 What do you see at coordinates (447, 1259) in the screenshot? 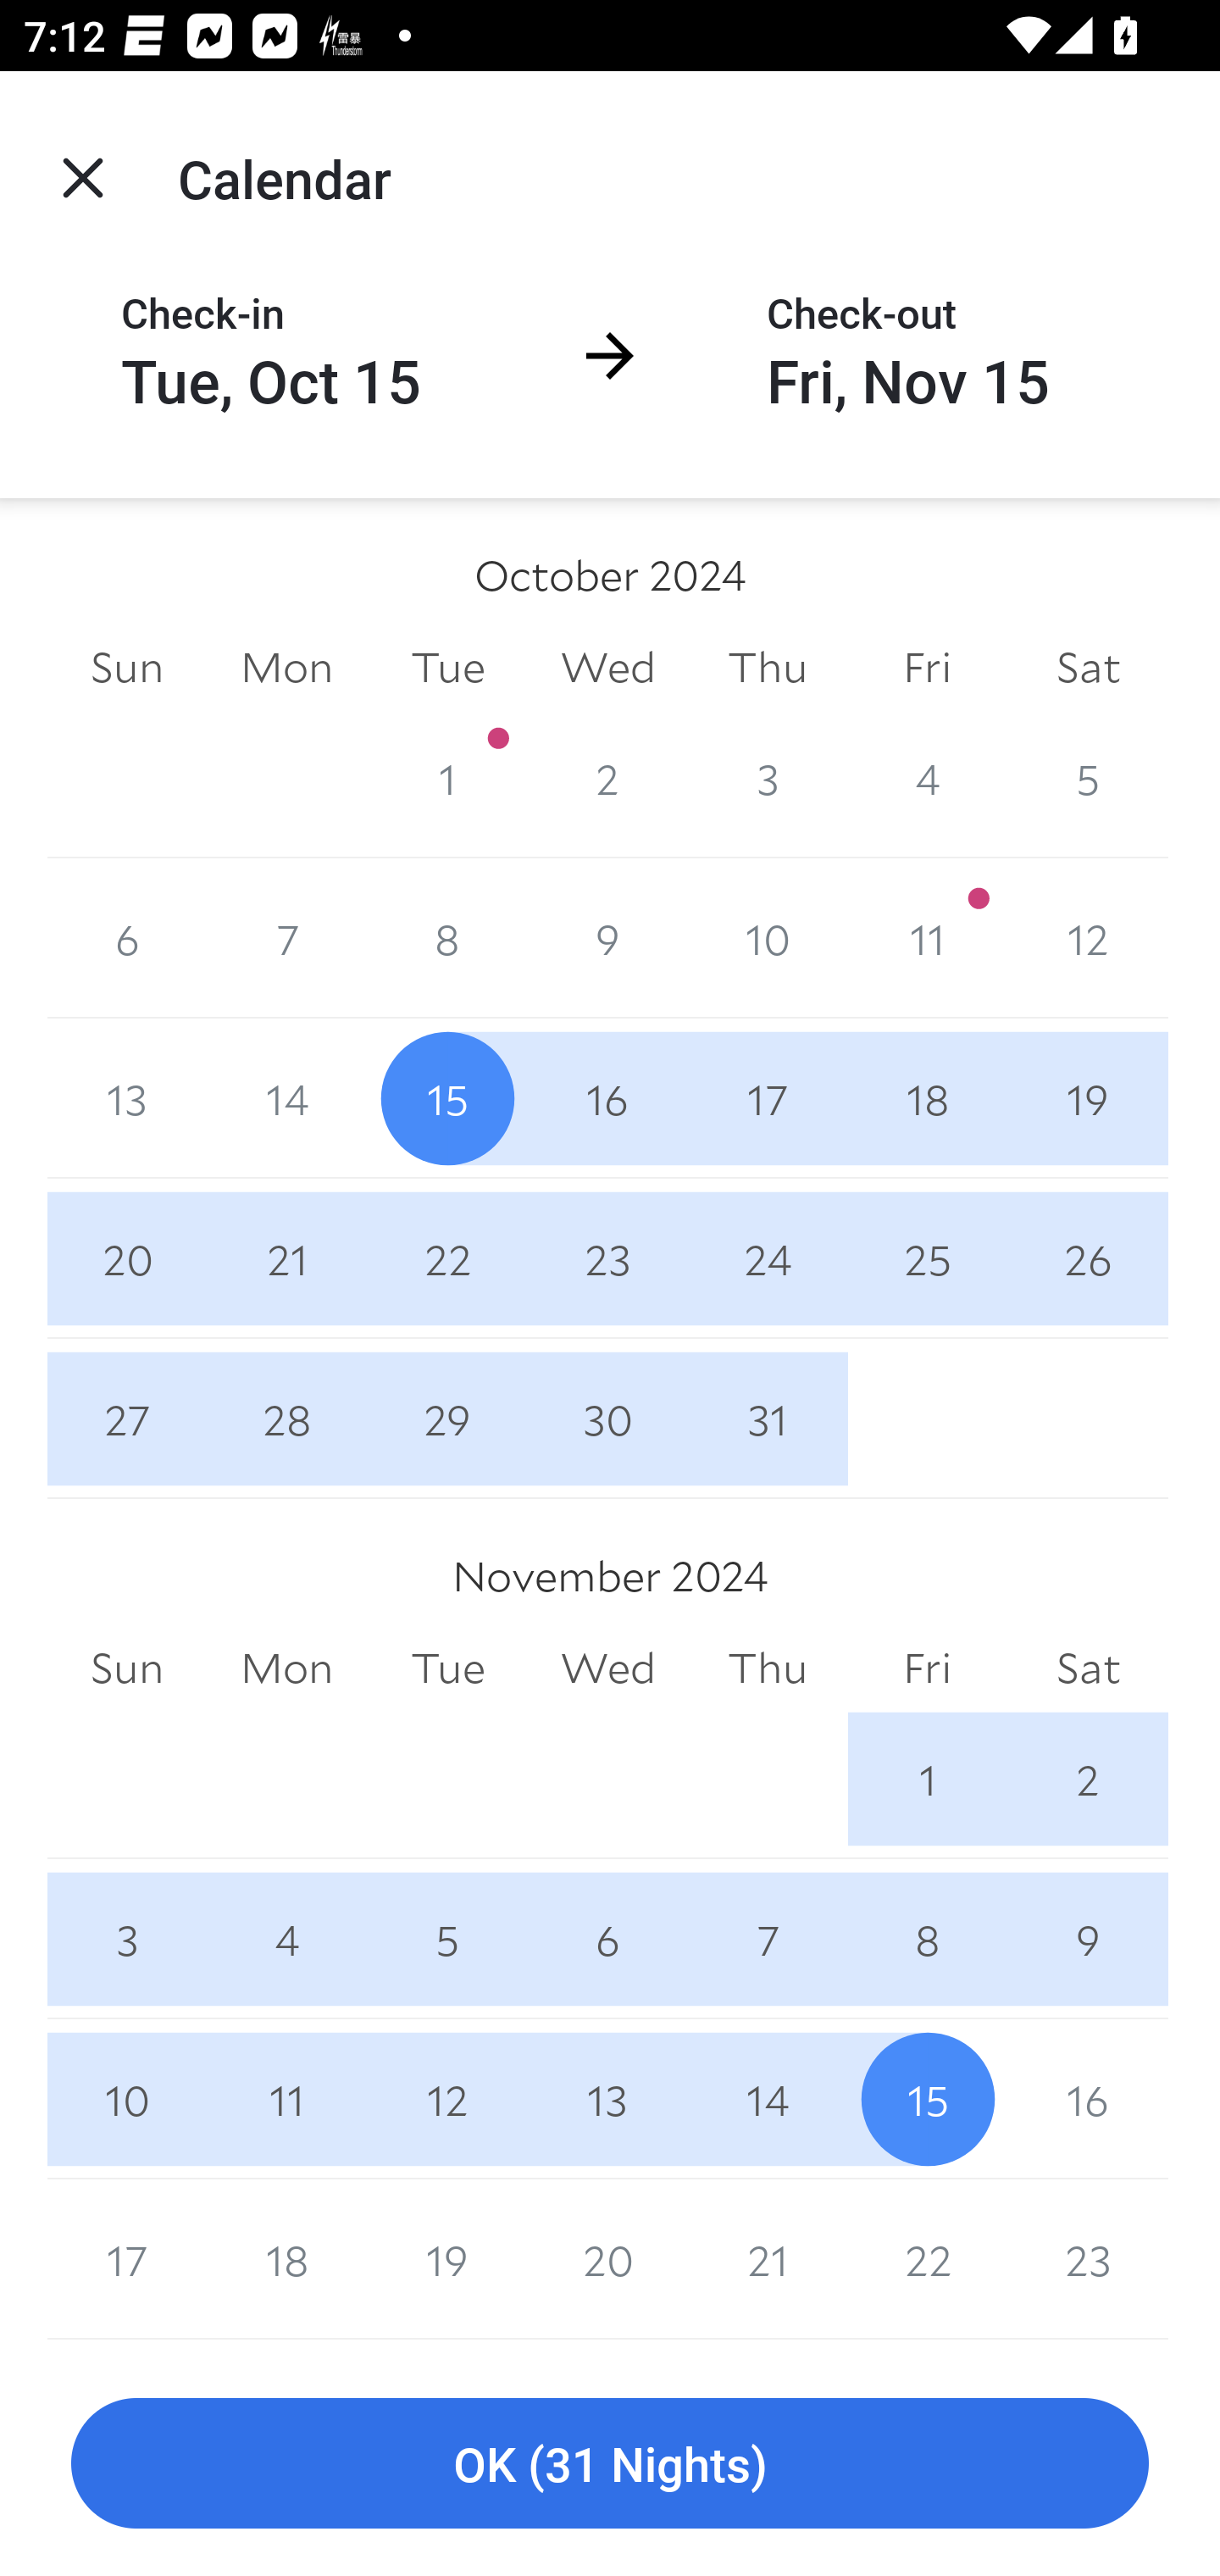
I see `22 22 October 2024` at bounding box center [447, 1259].